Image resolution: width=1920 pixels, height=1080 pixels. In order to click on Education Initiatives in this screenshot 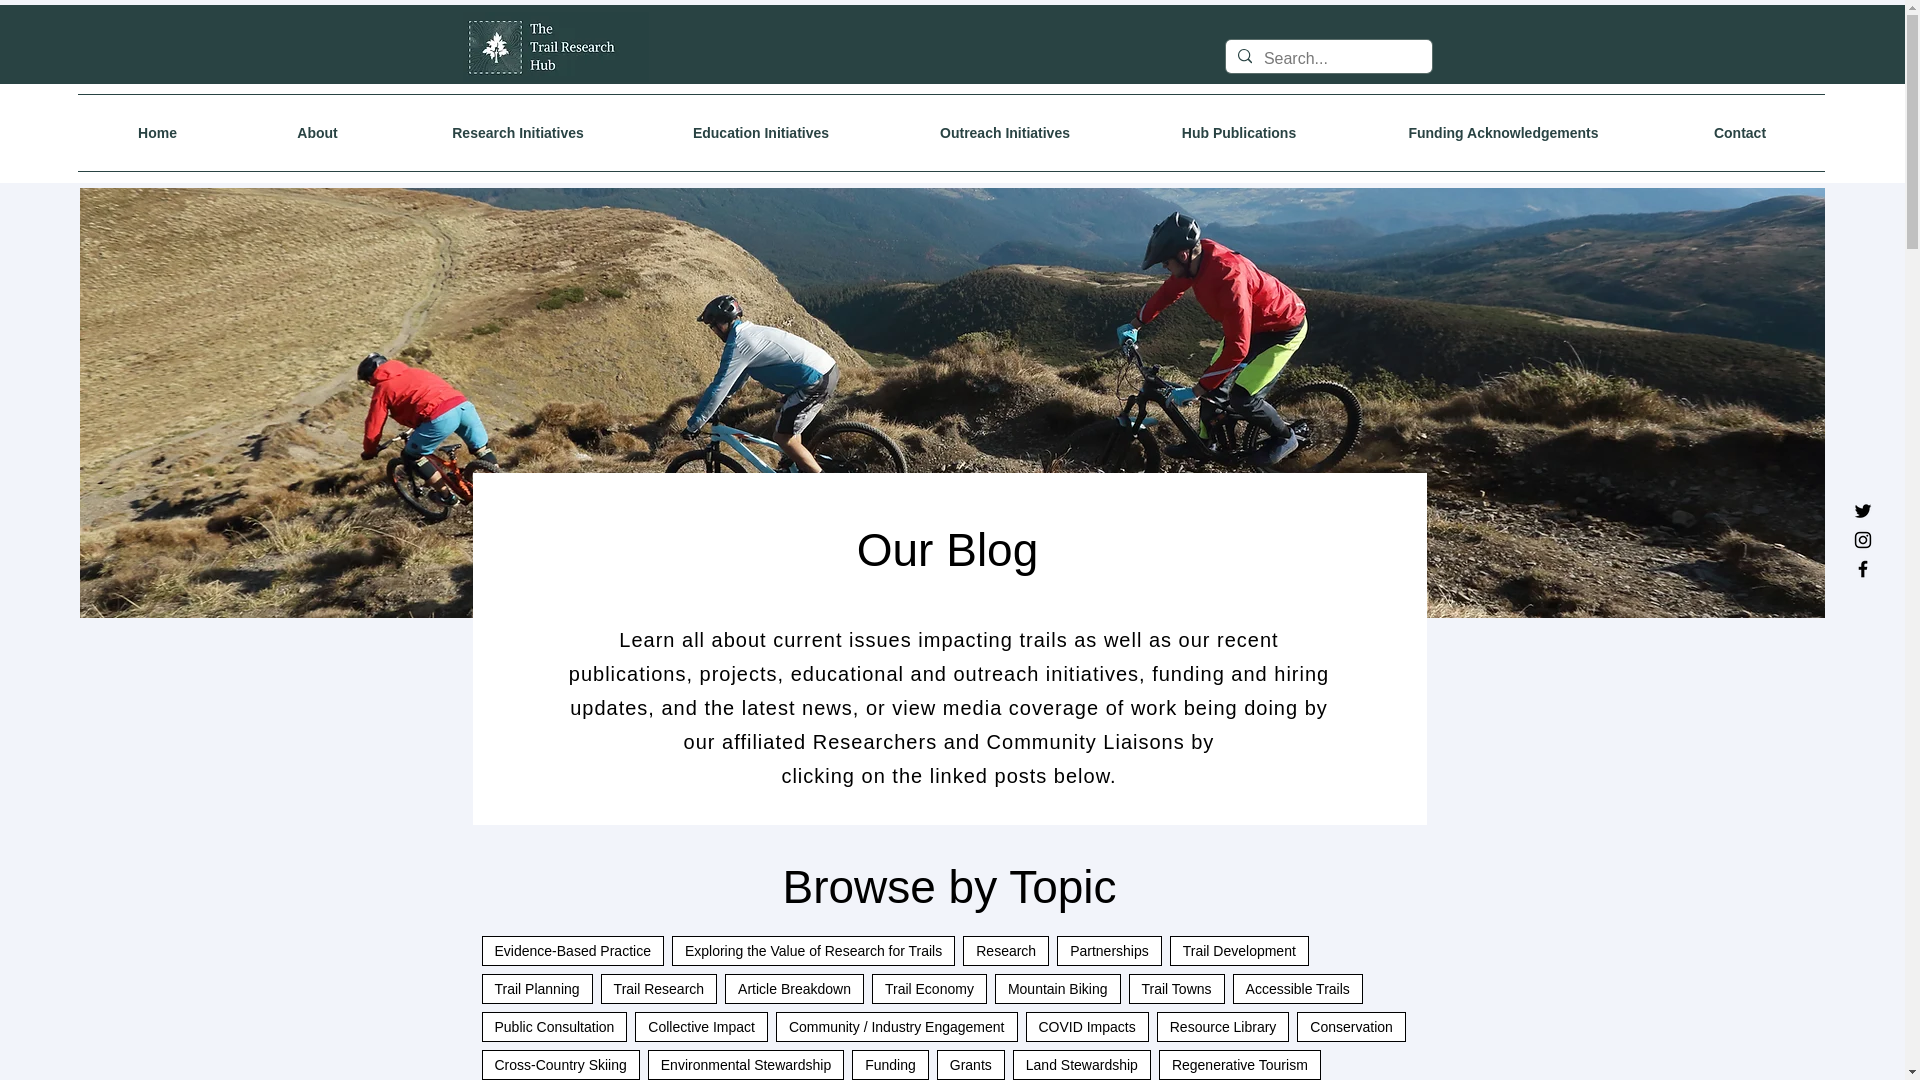, I will do `click(760, 132)`.